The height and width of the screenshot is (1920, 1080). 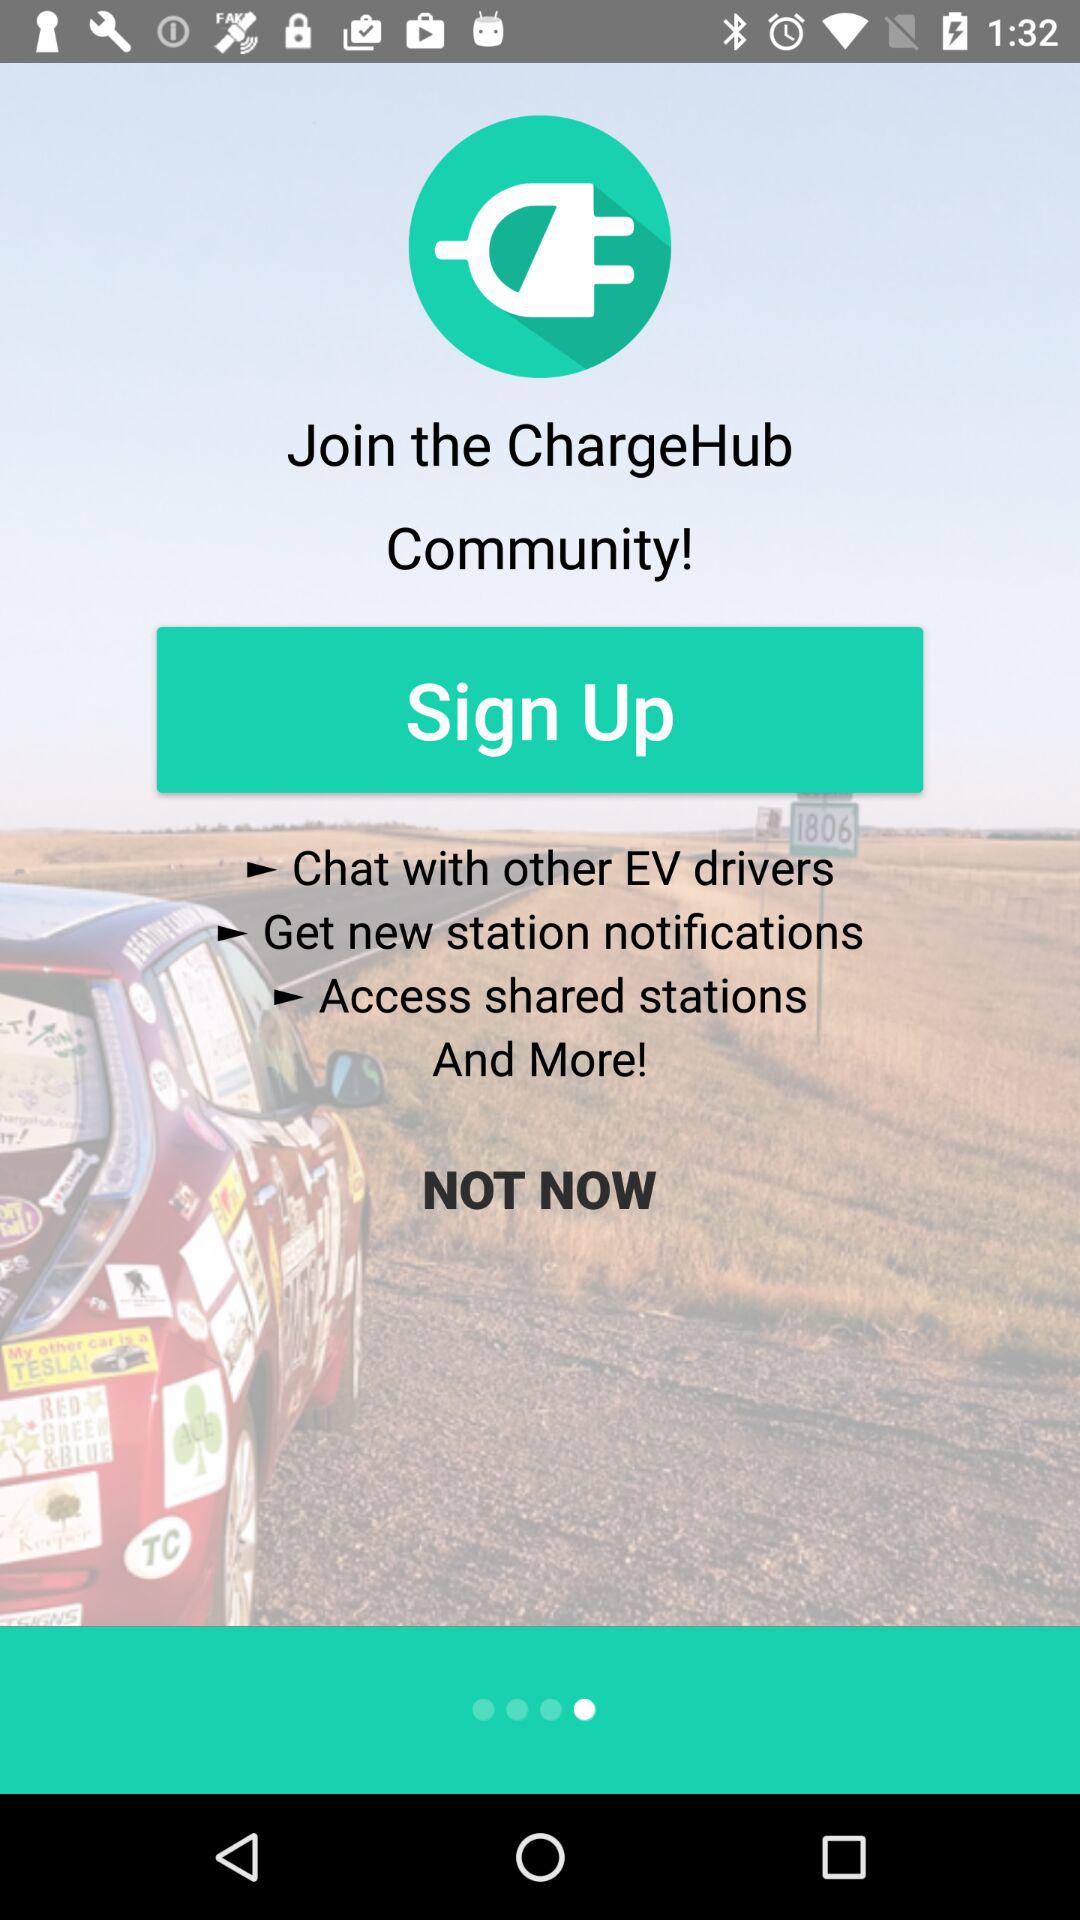 What do you see at coordinates (539, 1188) in the screenshot?
I see `click the not now` at bounding box center [539, 1188].